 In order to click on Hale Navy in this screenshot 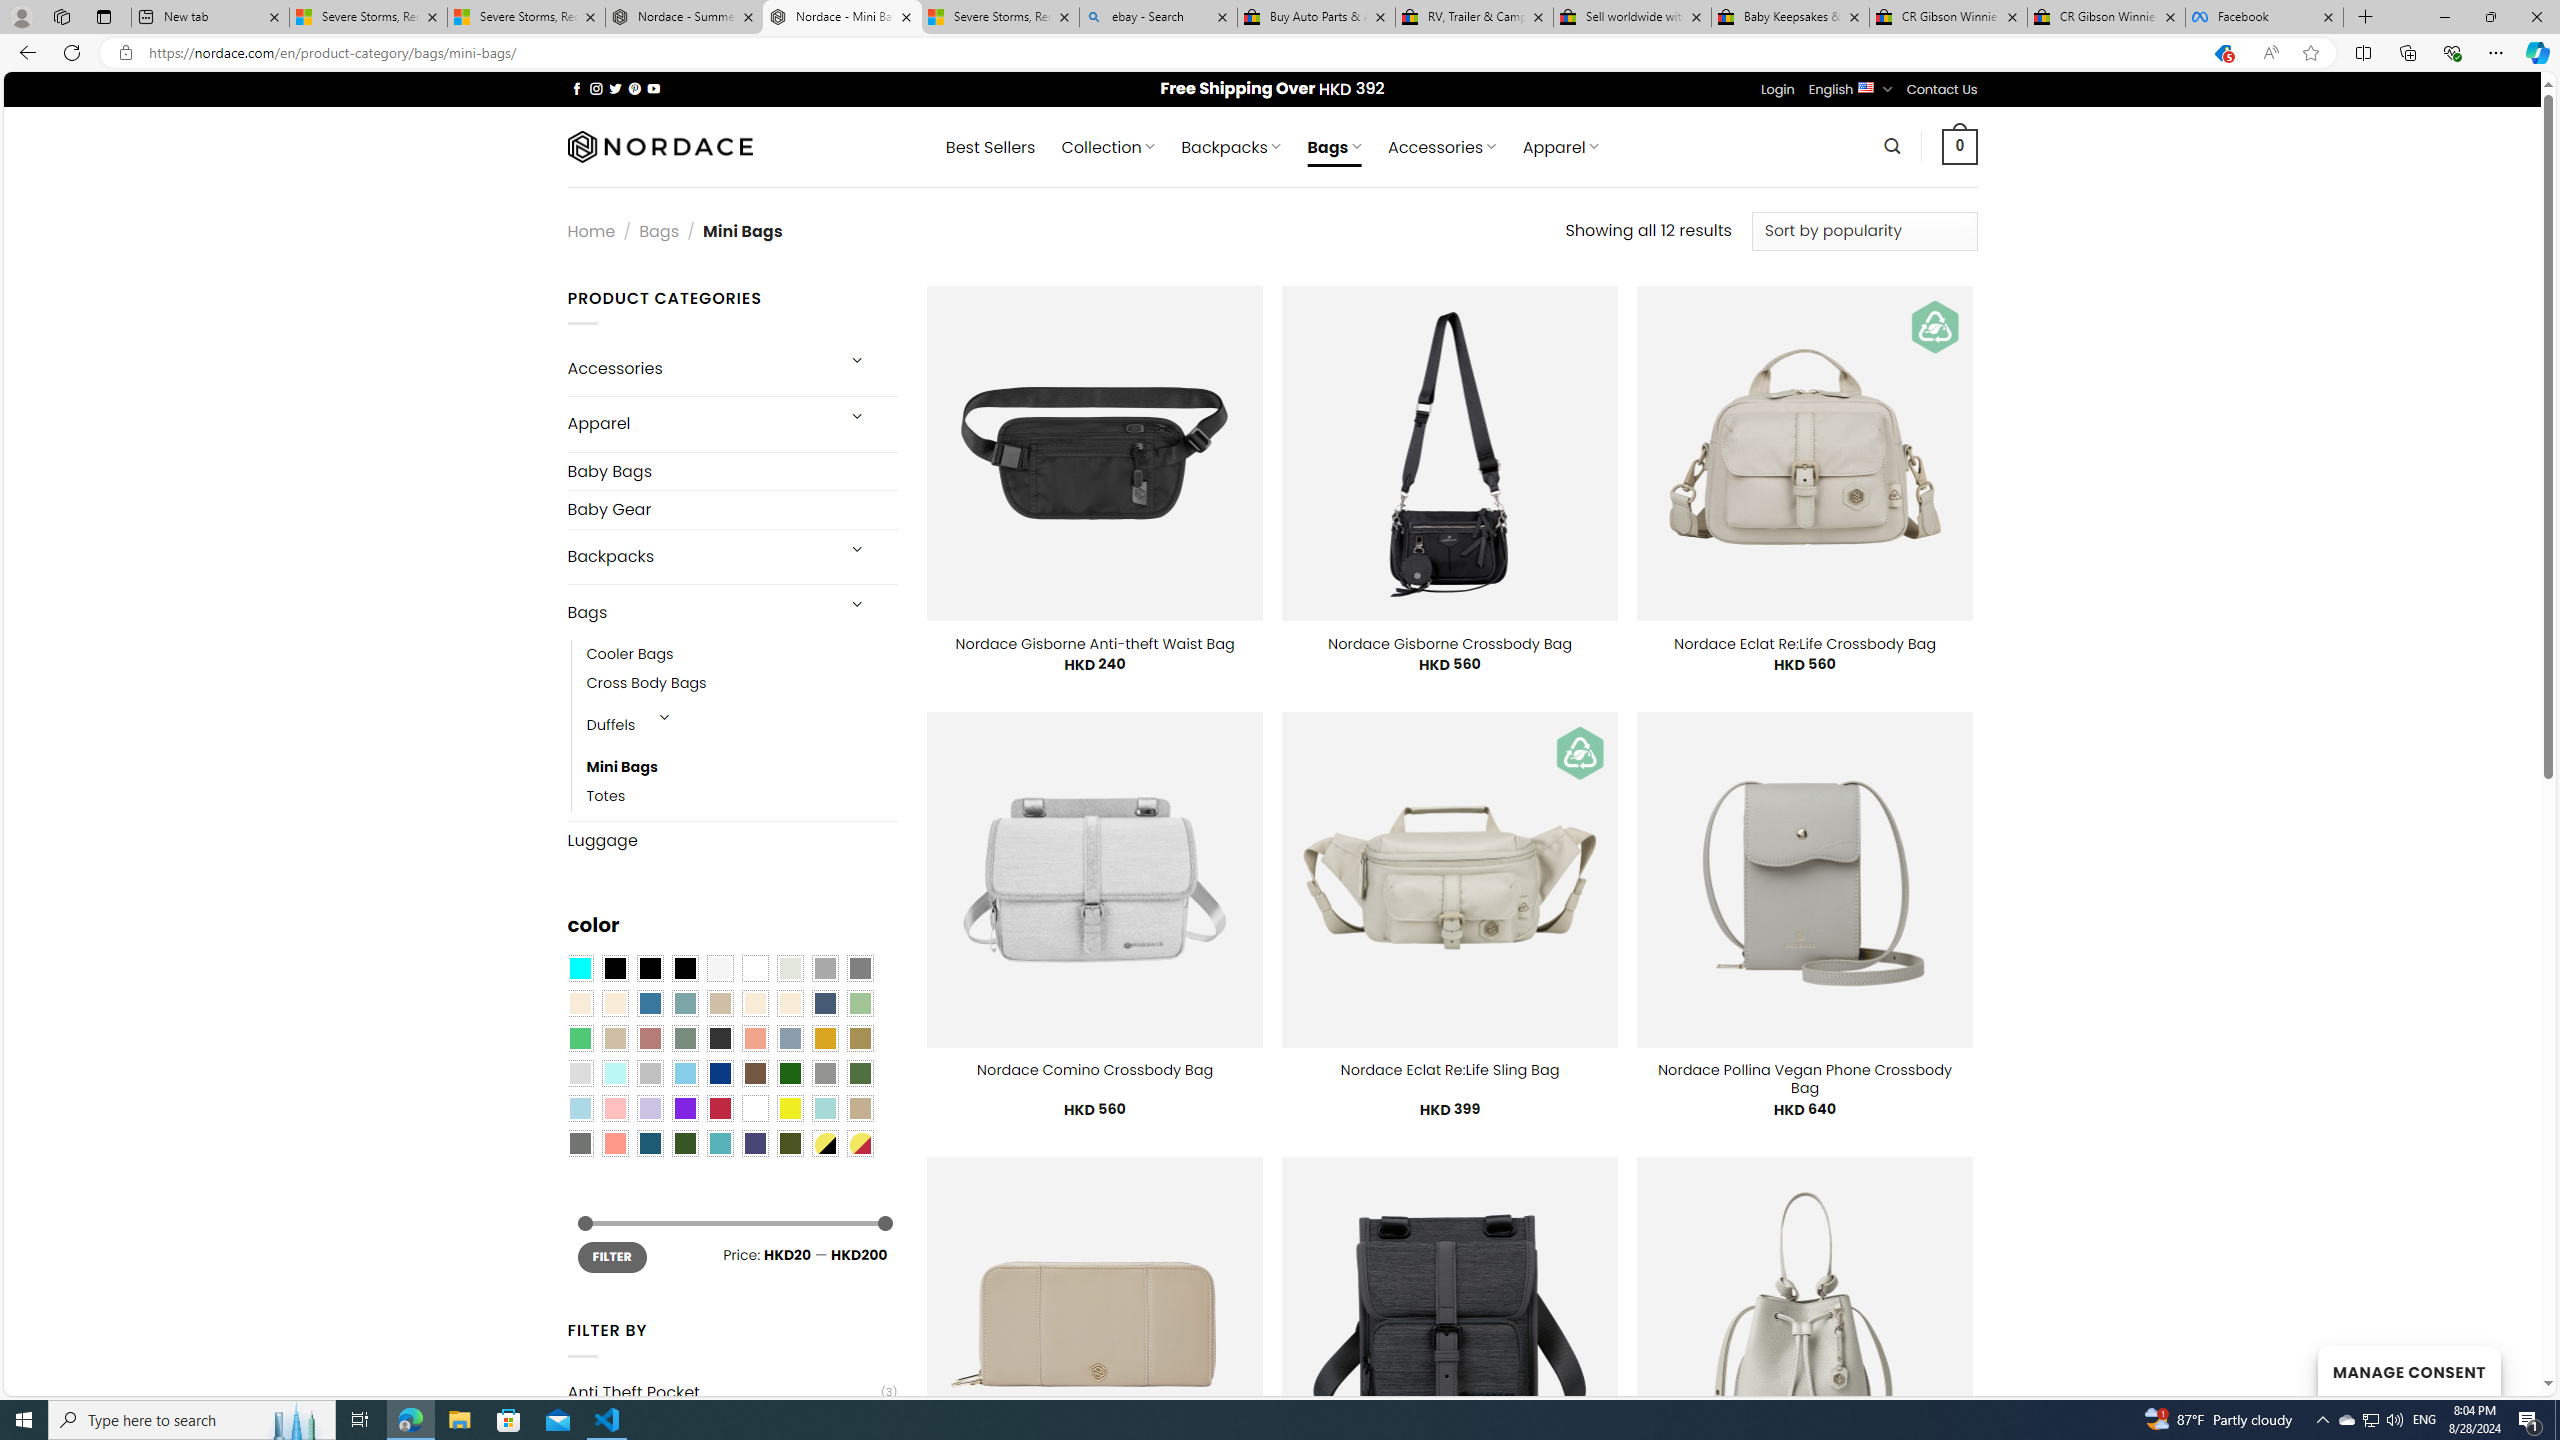, I will do `click(824, 1003)`.